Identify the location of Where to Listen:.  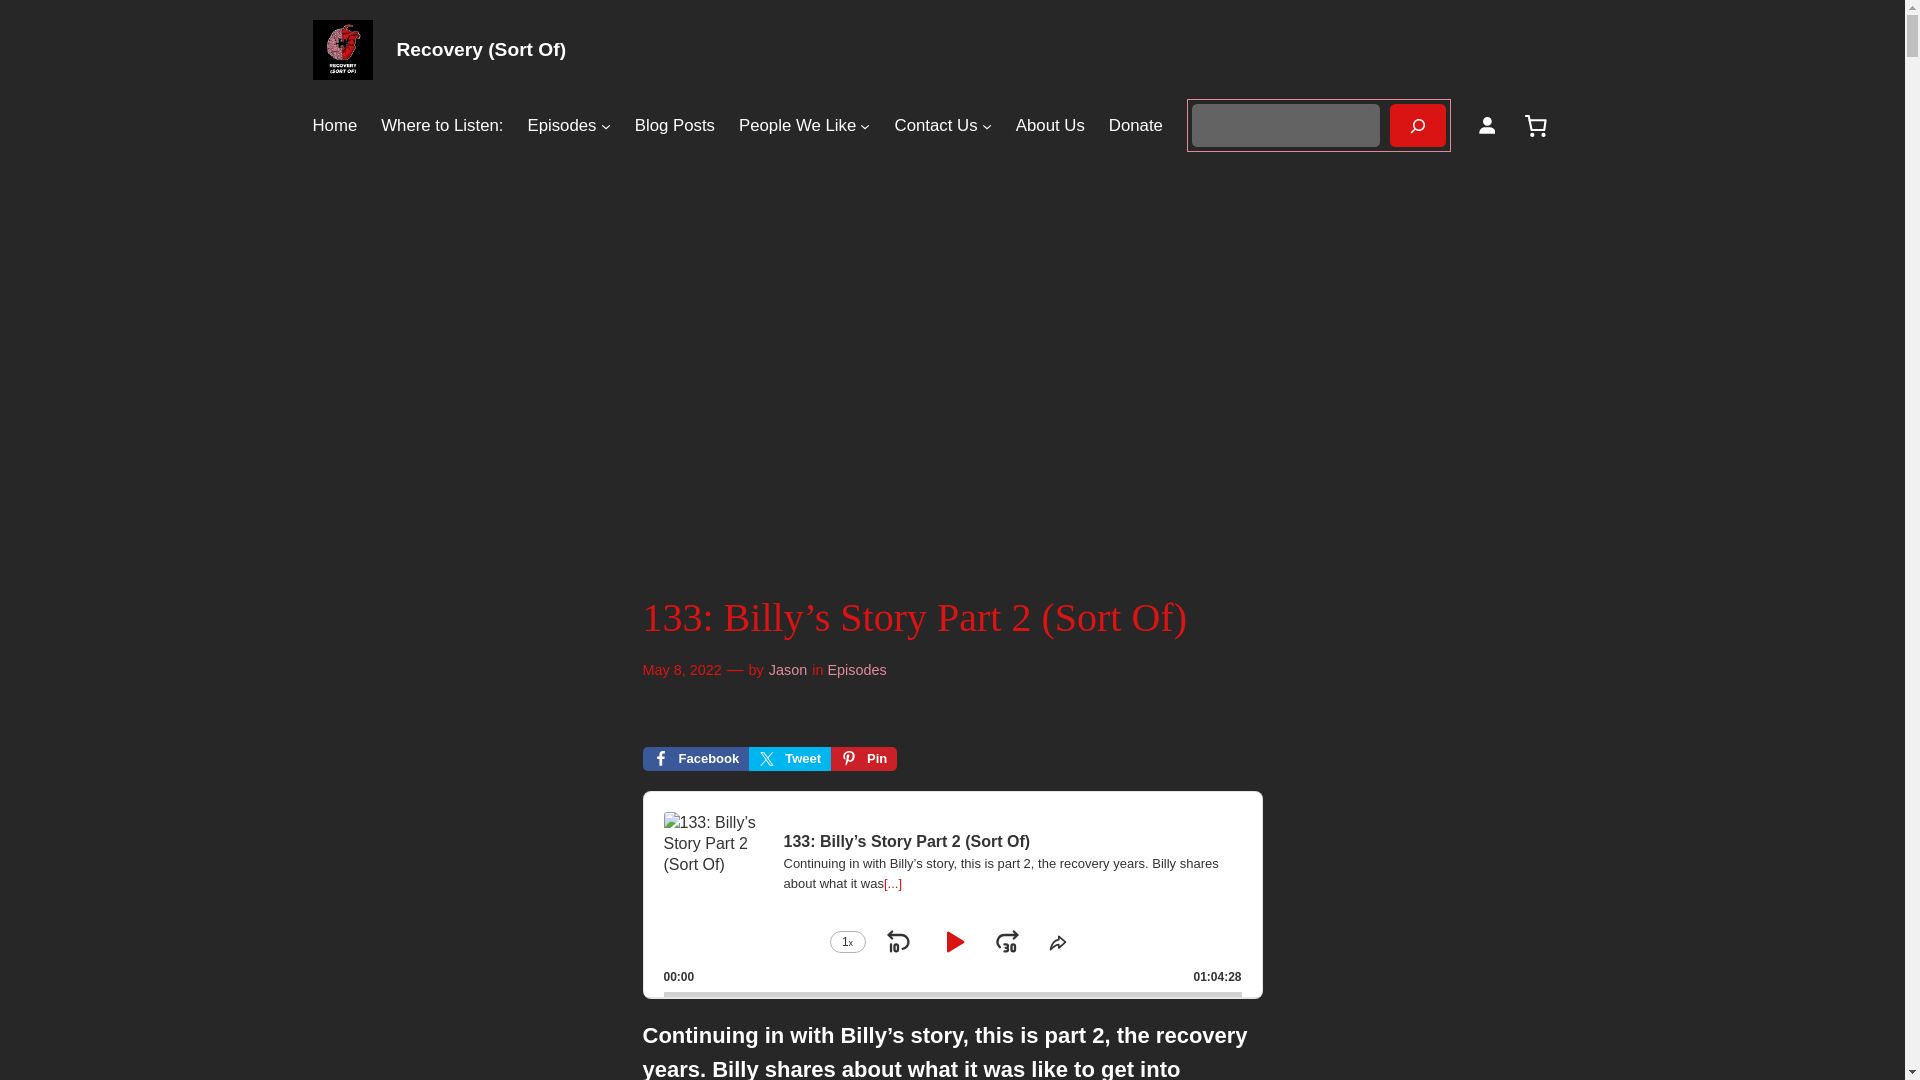
(442, 126).